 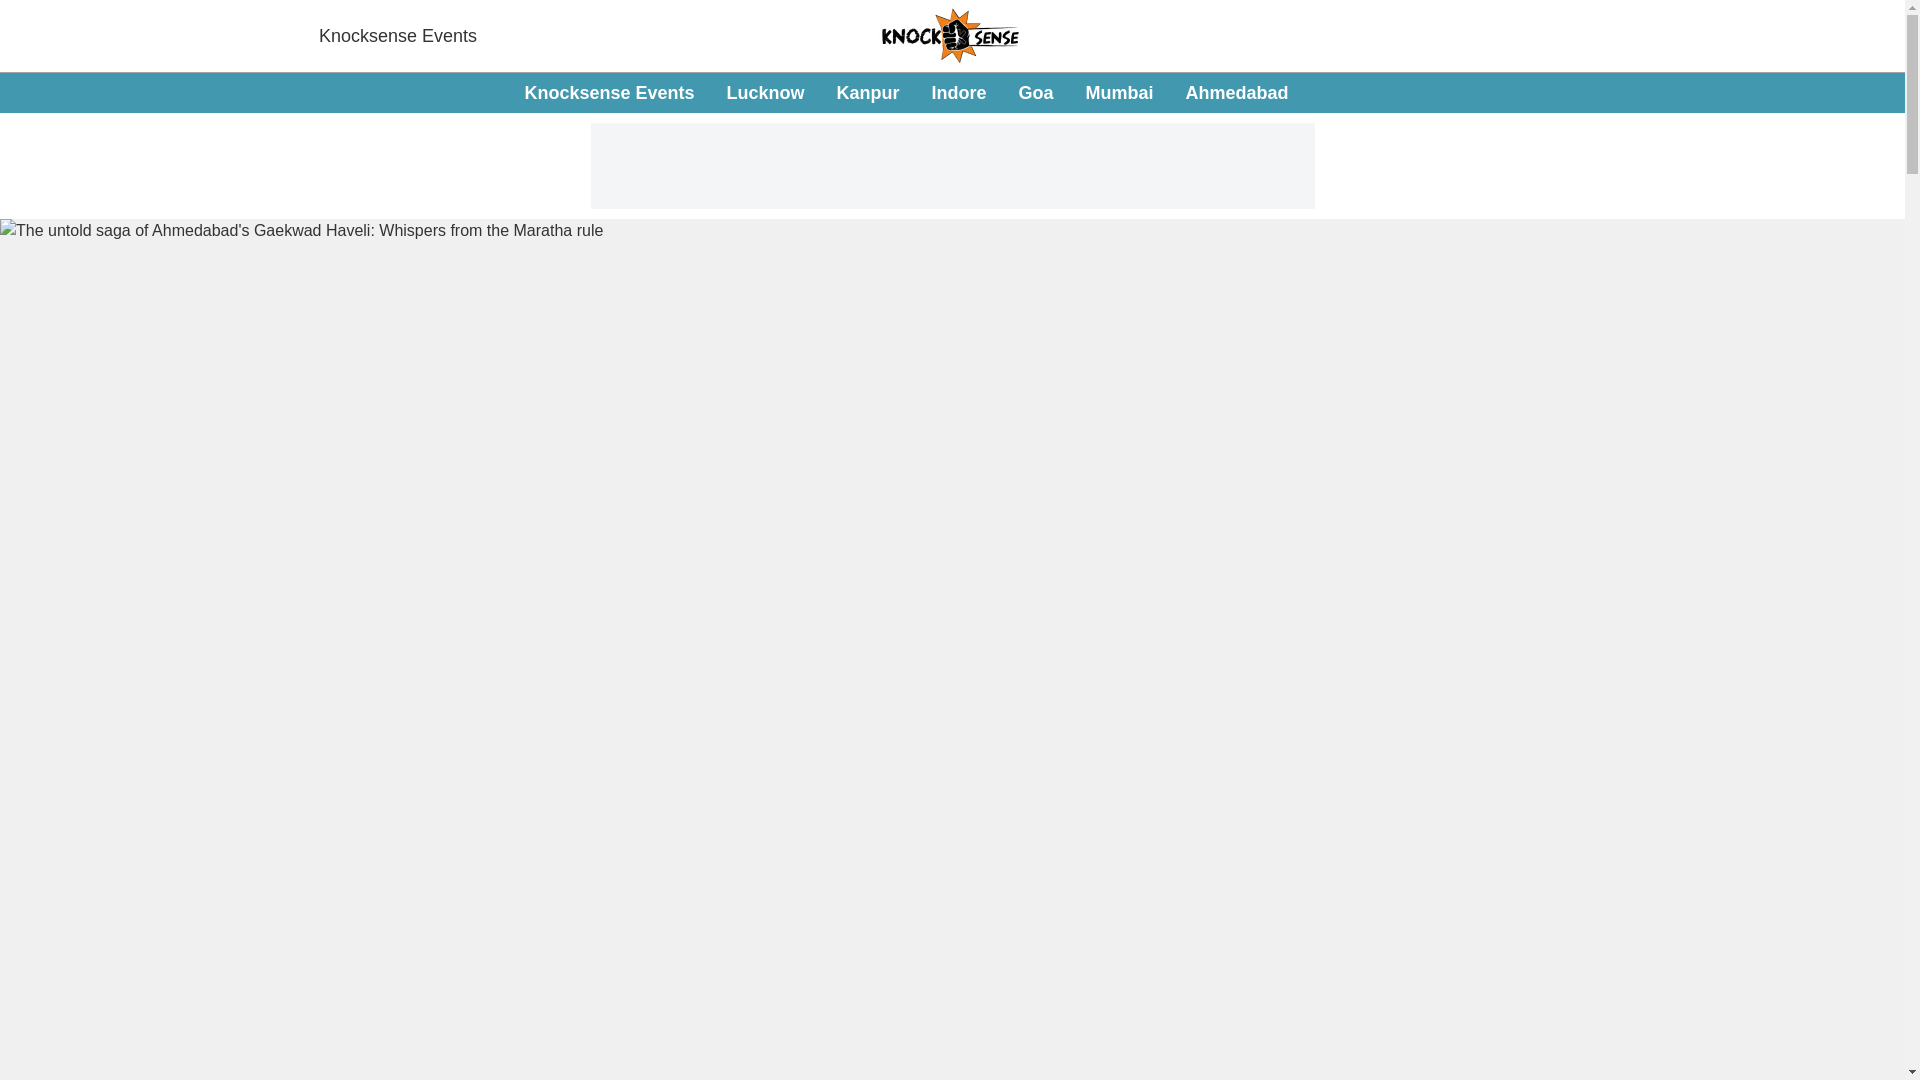 I want to click on Mumbai, so click(x=1866, y=92).